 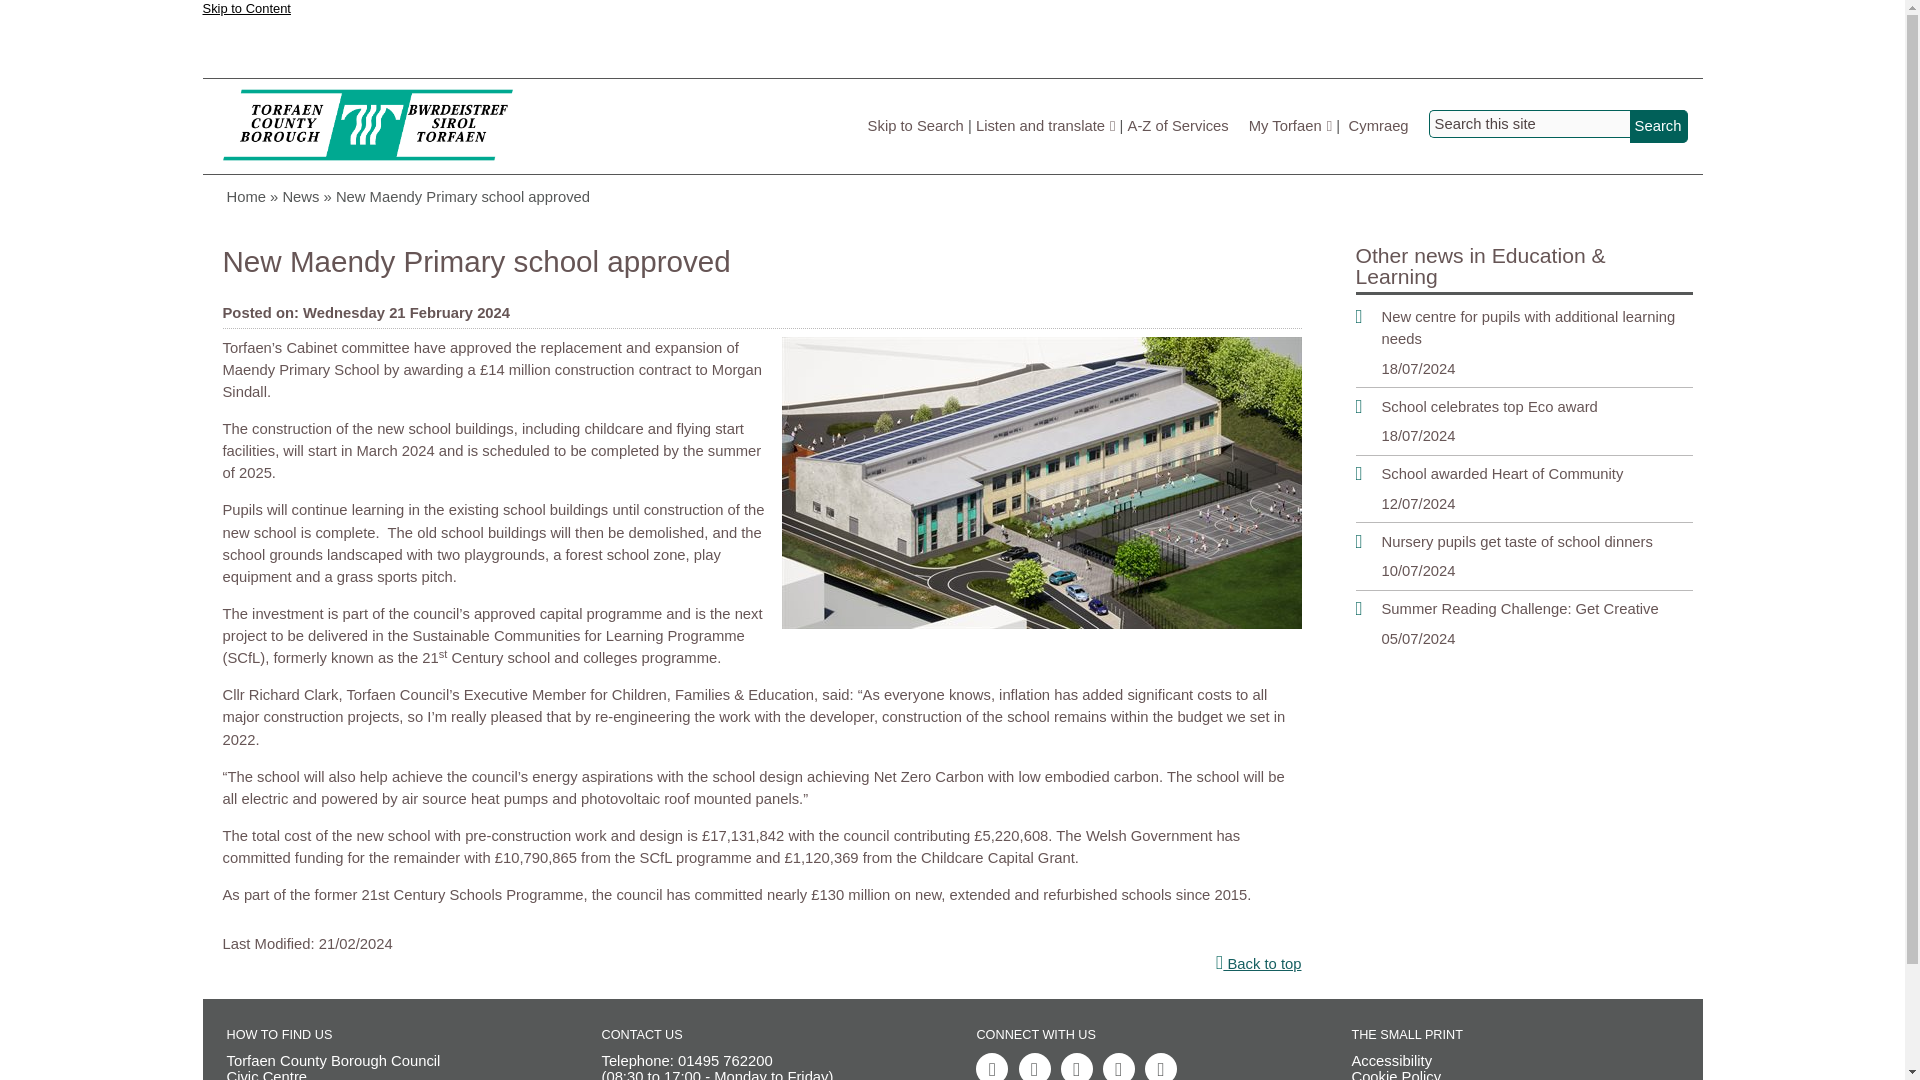 What do you see at coordinates (1524, 474) in the screenshot?
I see `School awarded Heart of Community` at bounding box center [1524, 474].